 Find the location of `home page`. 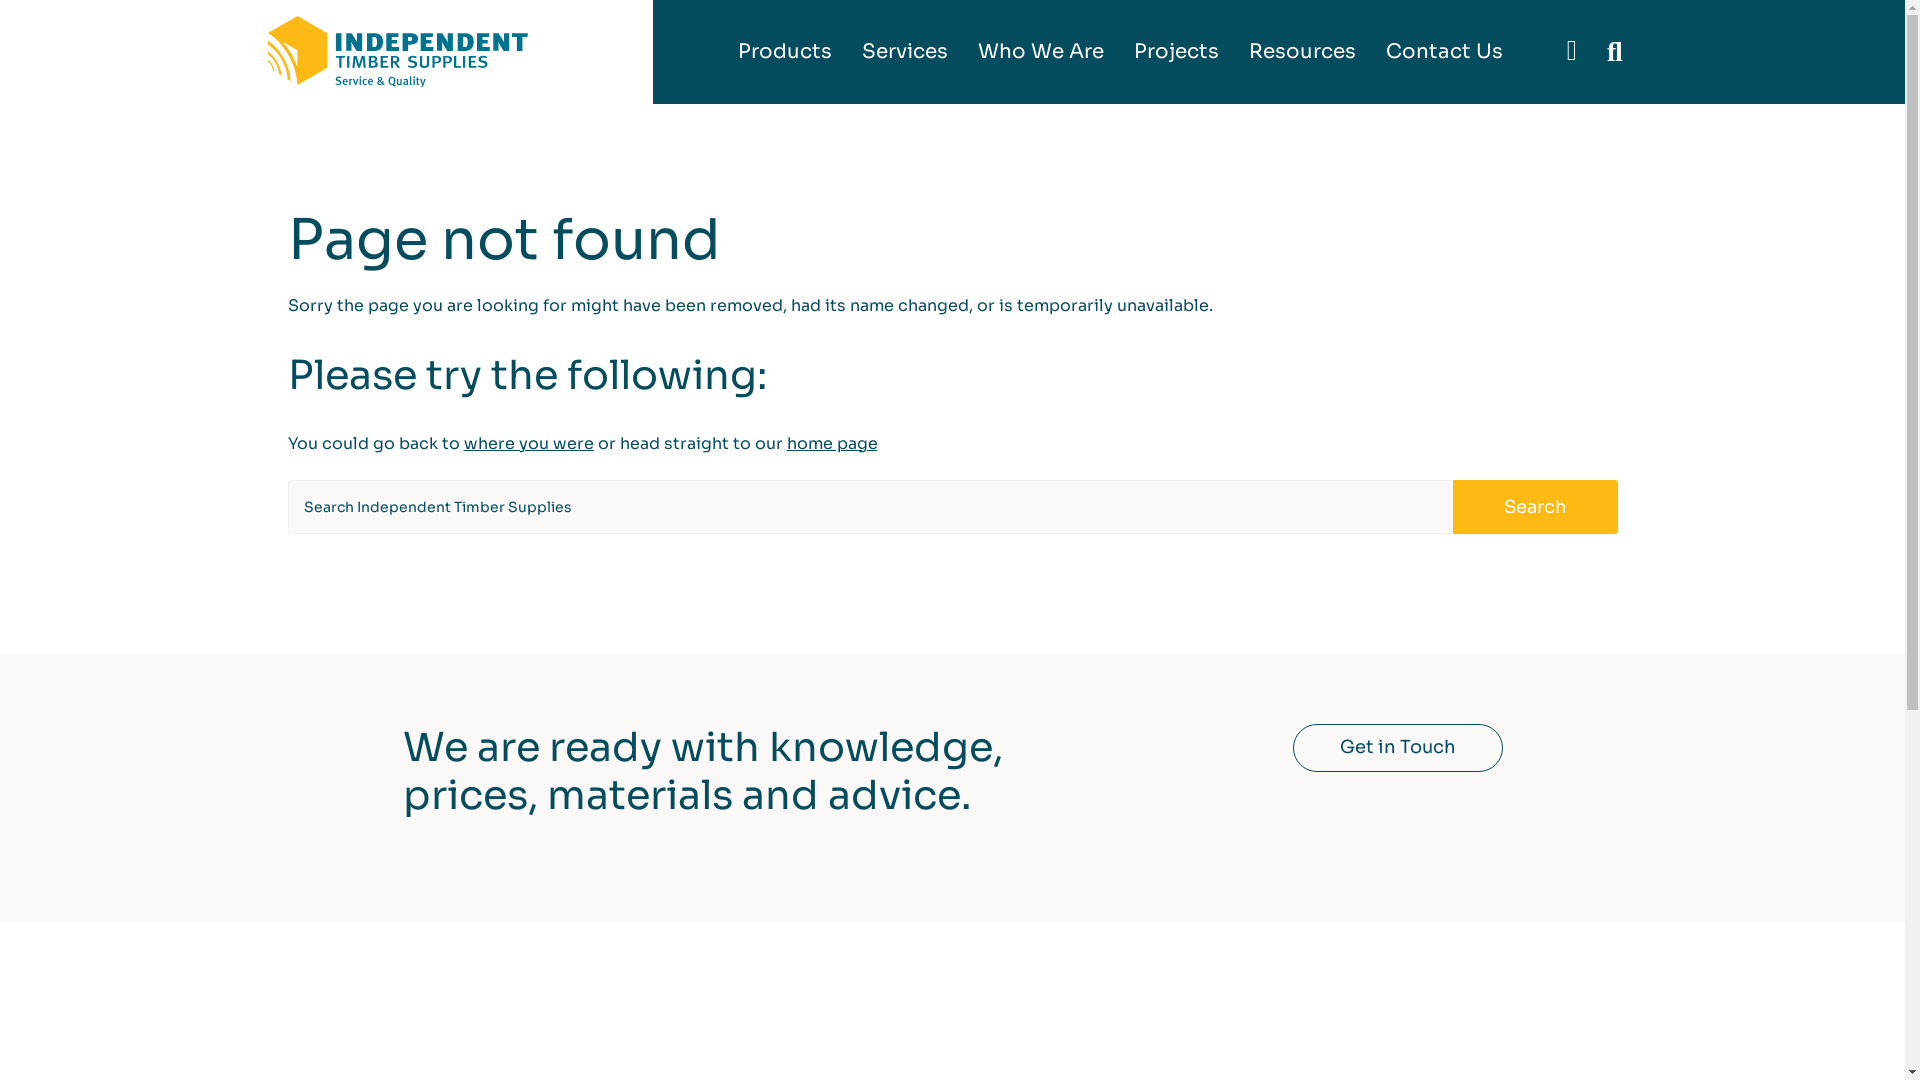

home page is located at coordinates (832, 444).